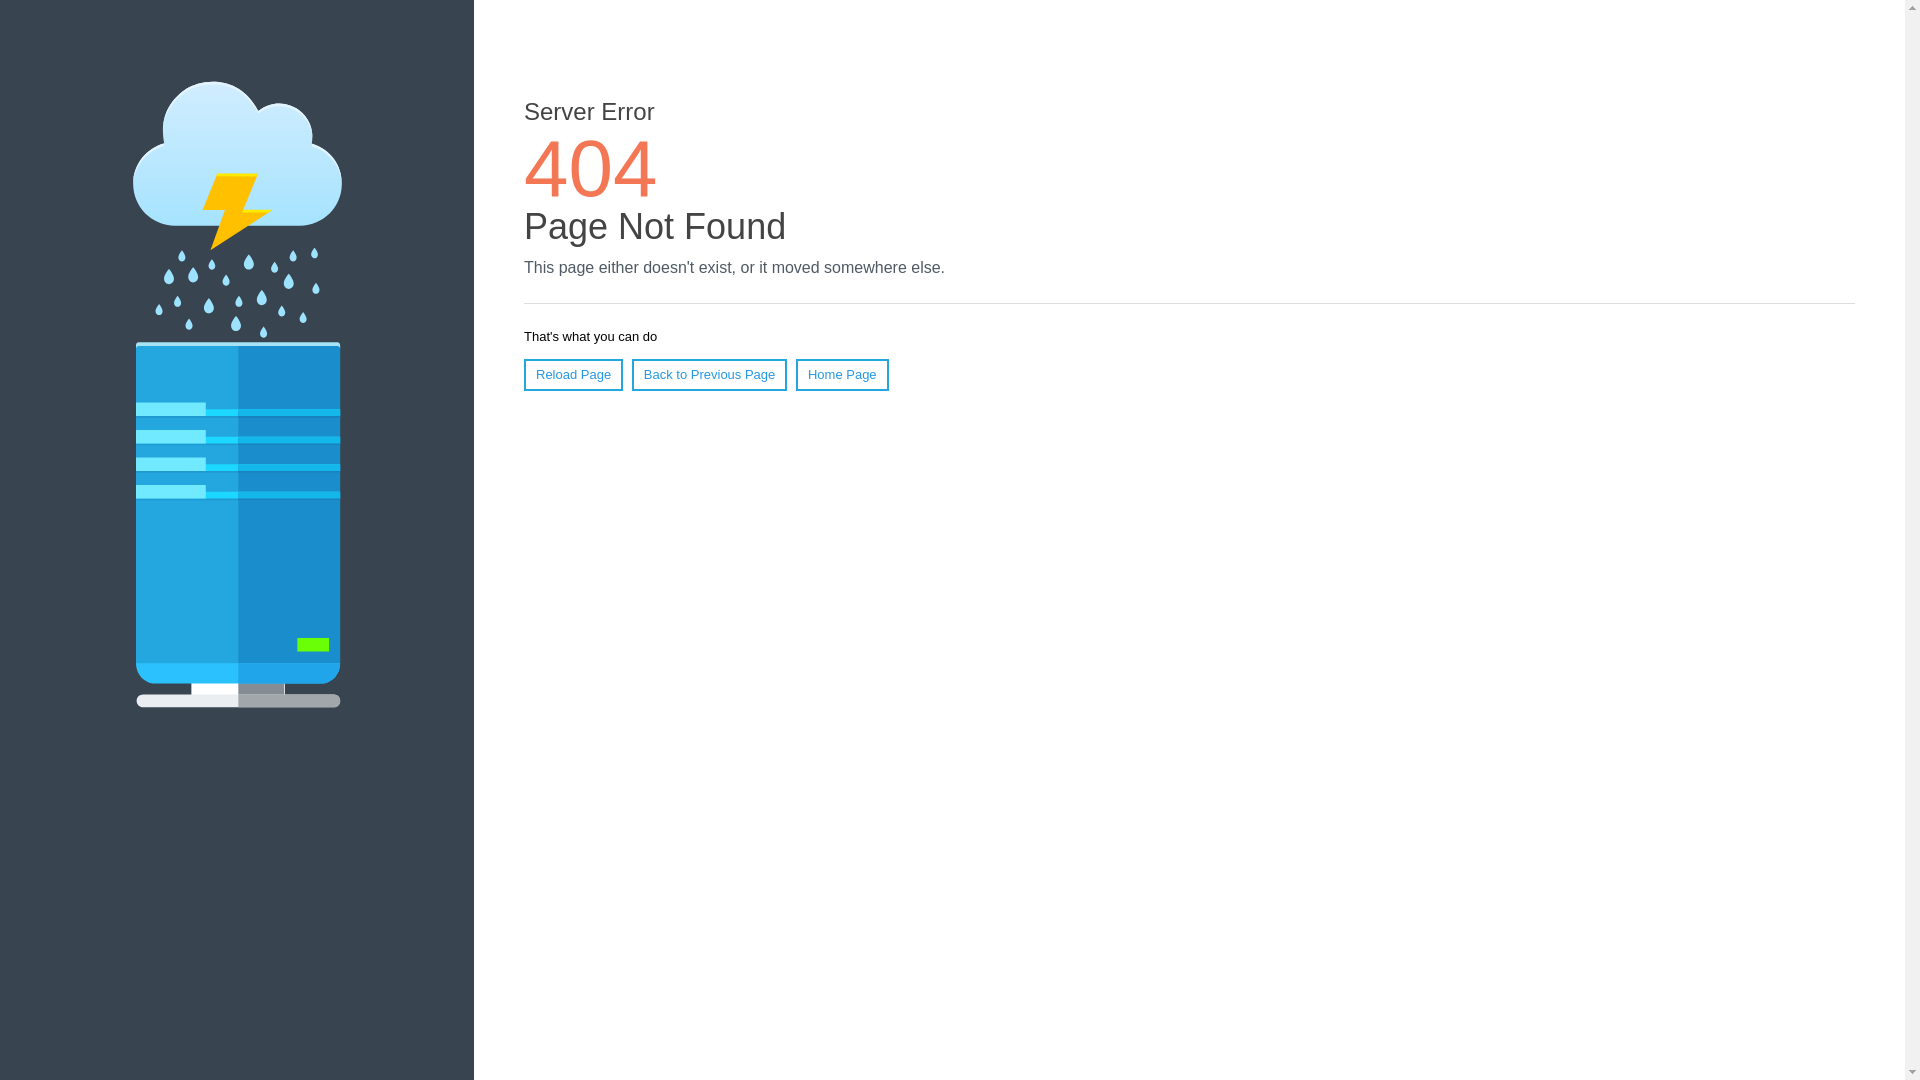 This screenshot has height=1080, width=1920. What do you see at coordinates (710, 375) in the screenshot?
I see `Back to Previous Page` at bounding box center [710, 375].